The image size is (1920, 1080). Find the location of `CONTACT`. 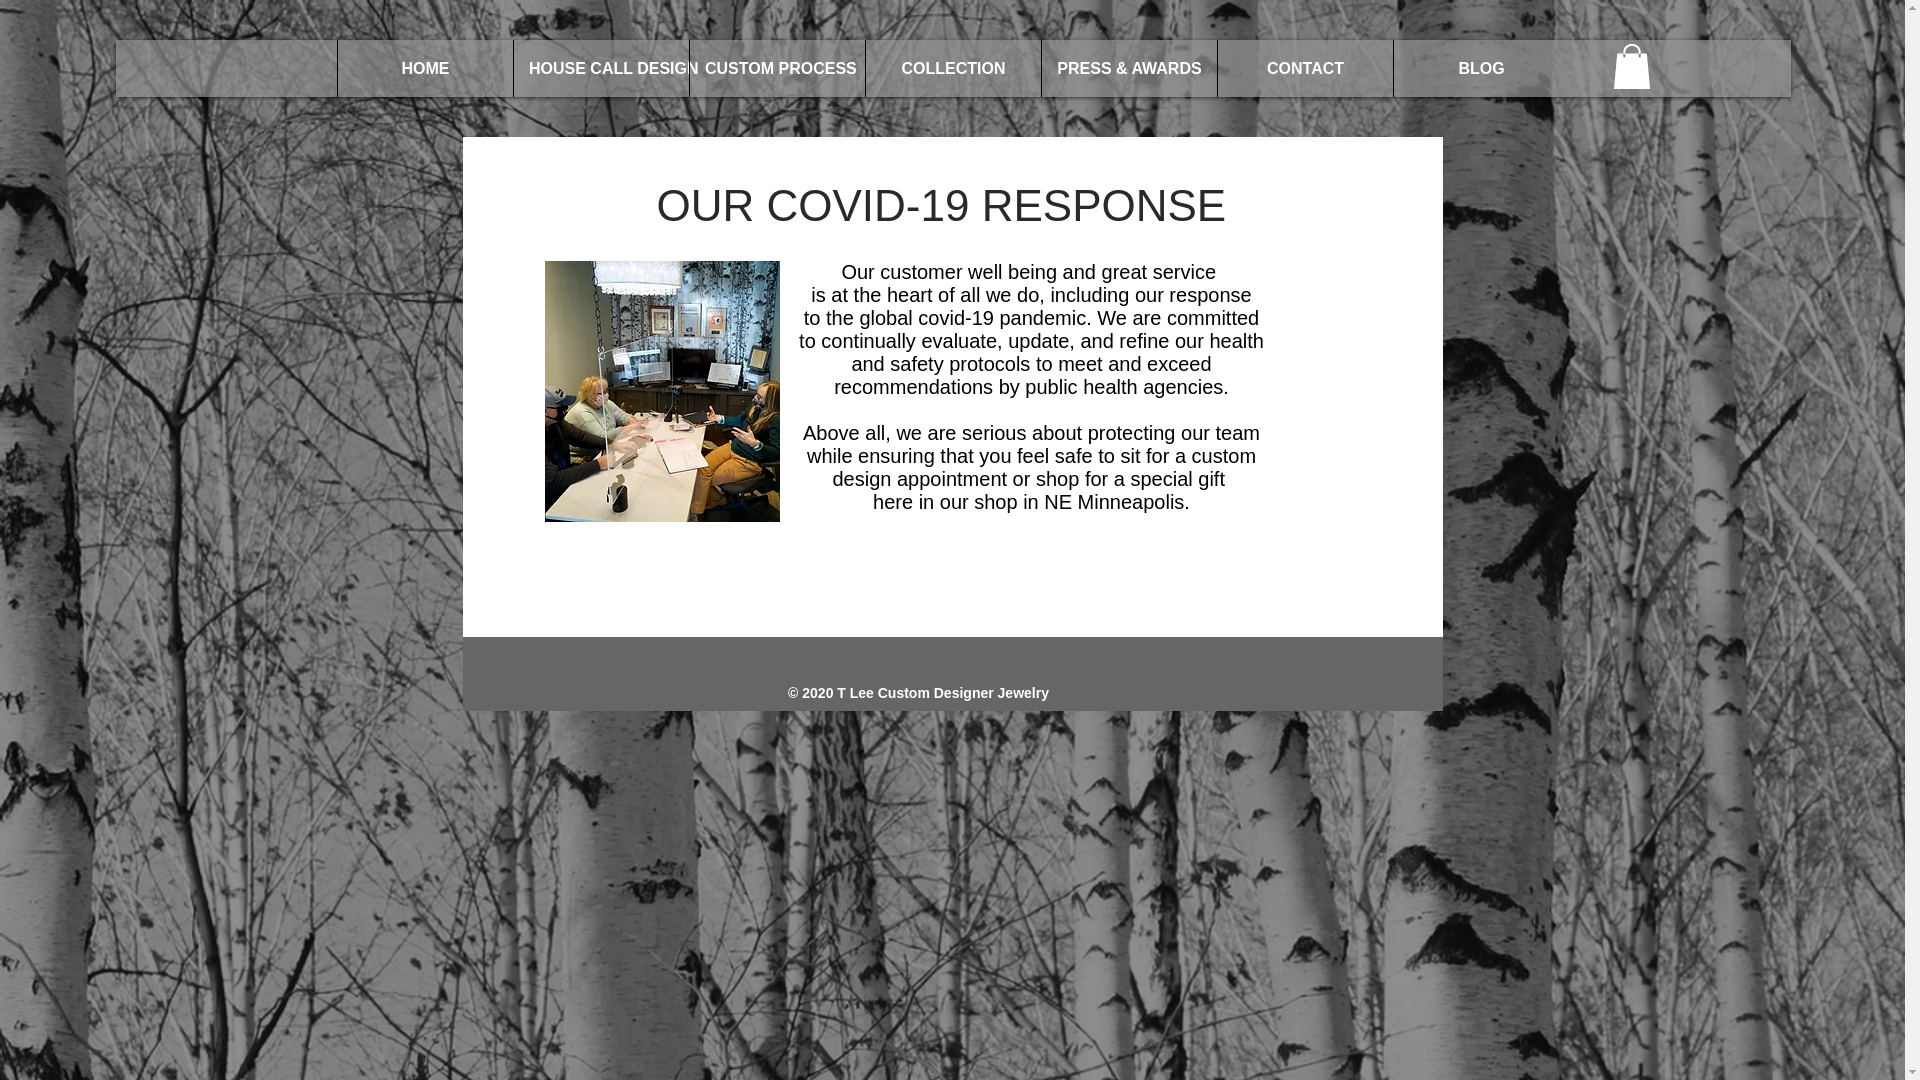

CONTACT is located at coordinates (1305, 68).